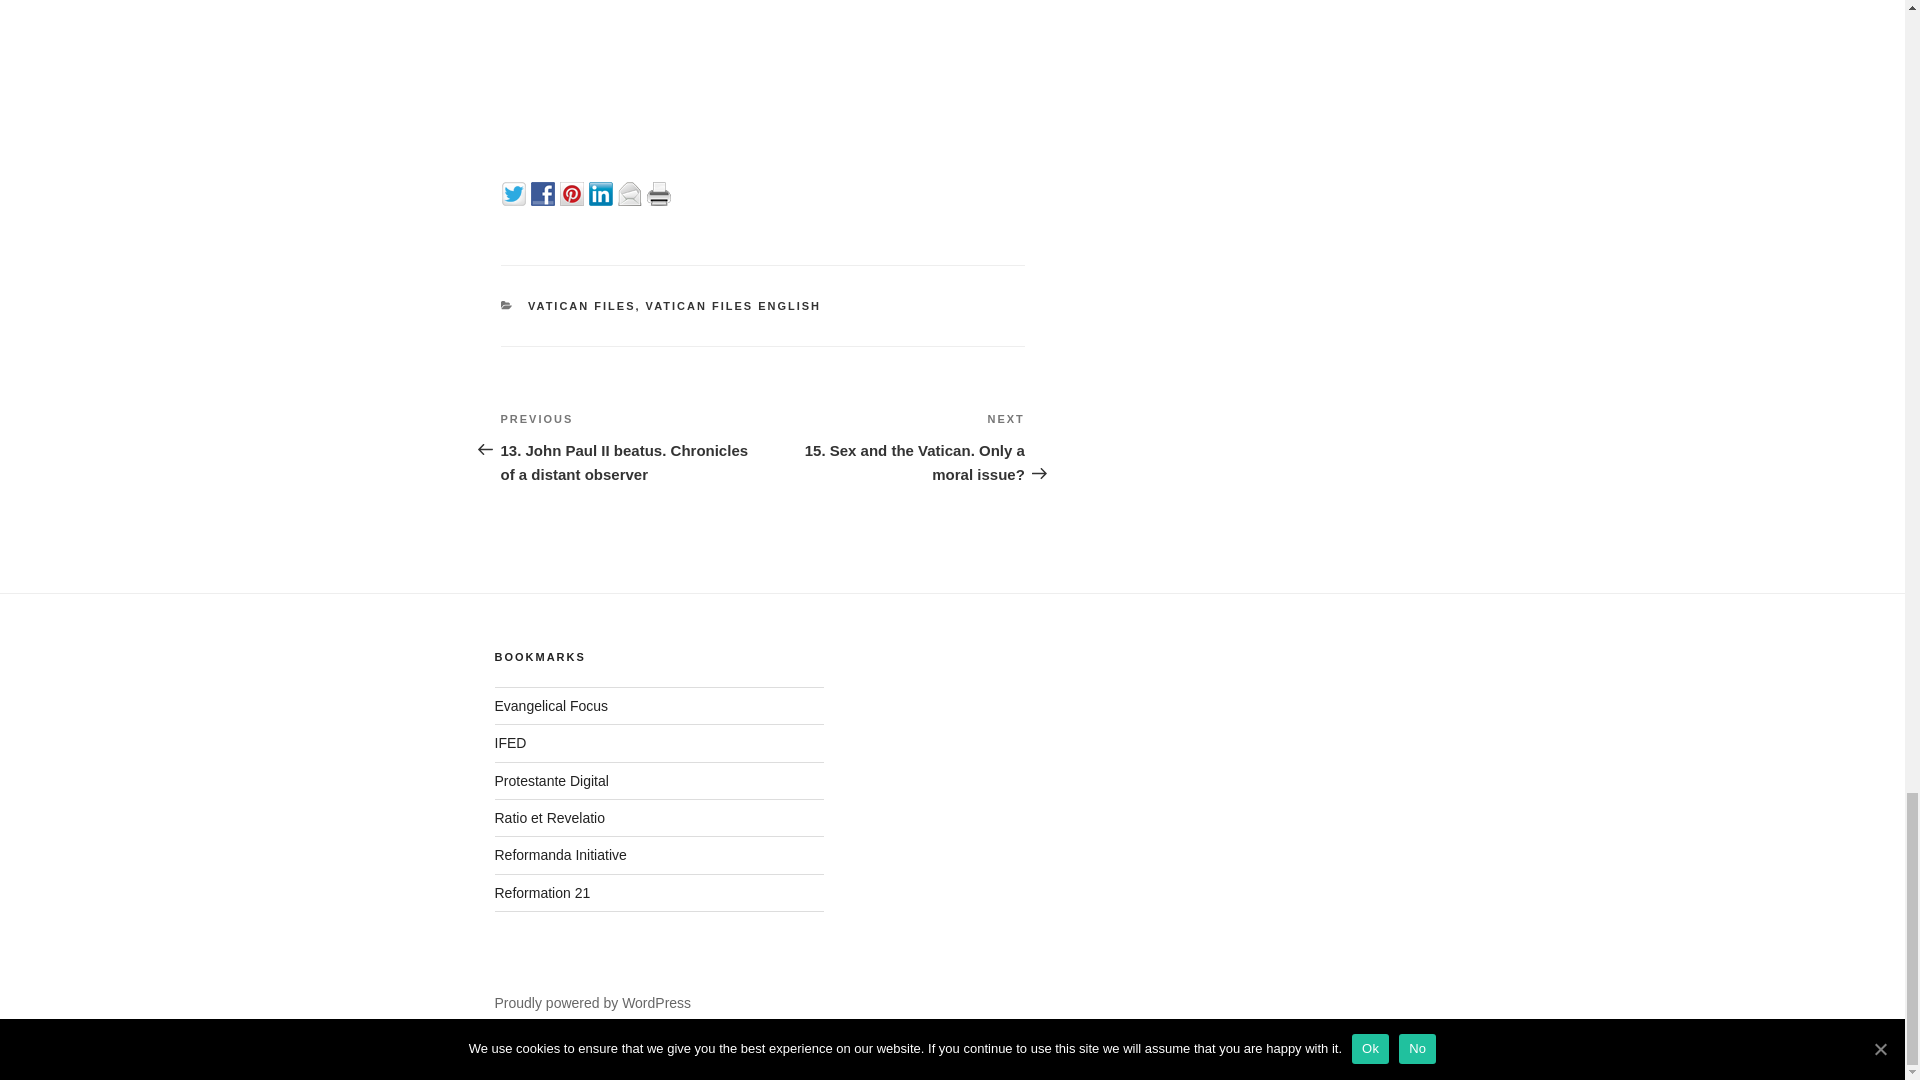  What do you see at coordinates (602, 192) in the screenshot?
I see `Email` at bounding box center [602, 192].